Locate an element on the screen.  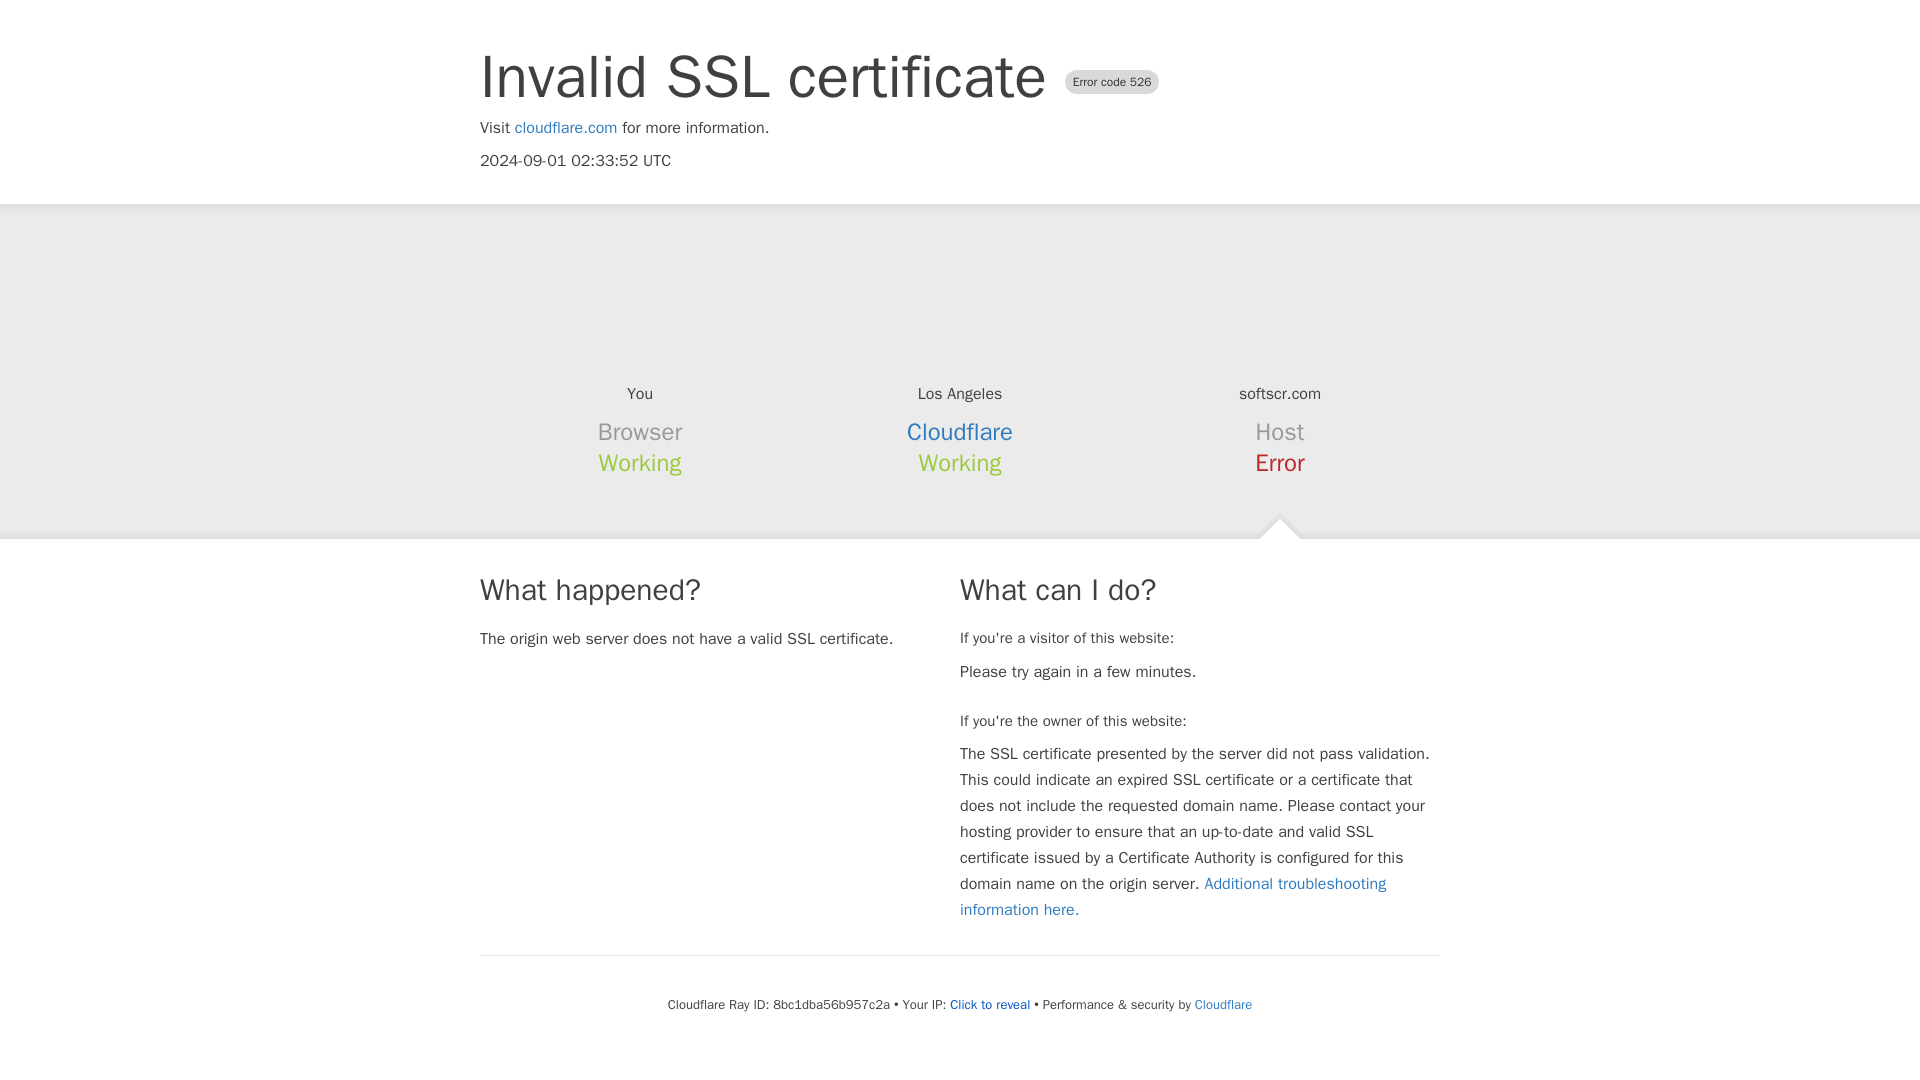
Cloudflare is located at coordinates (960, 432).